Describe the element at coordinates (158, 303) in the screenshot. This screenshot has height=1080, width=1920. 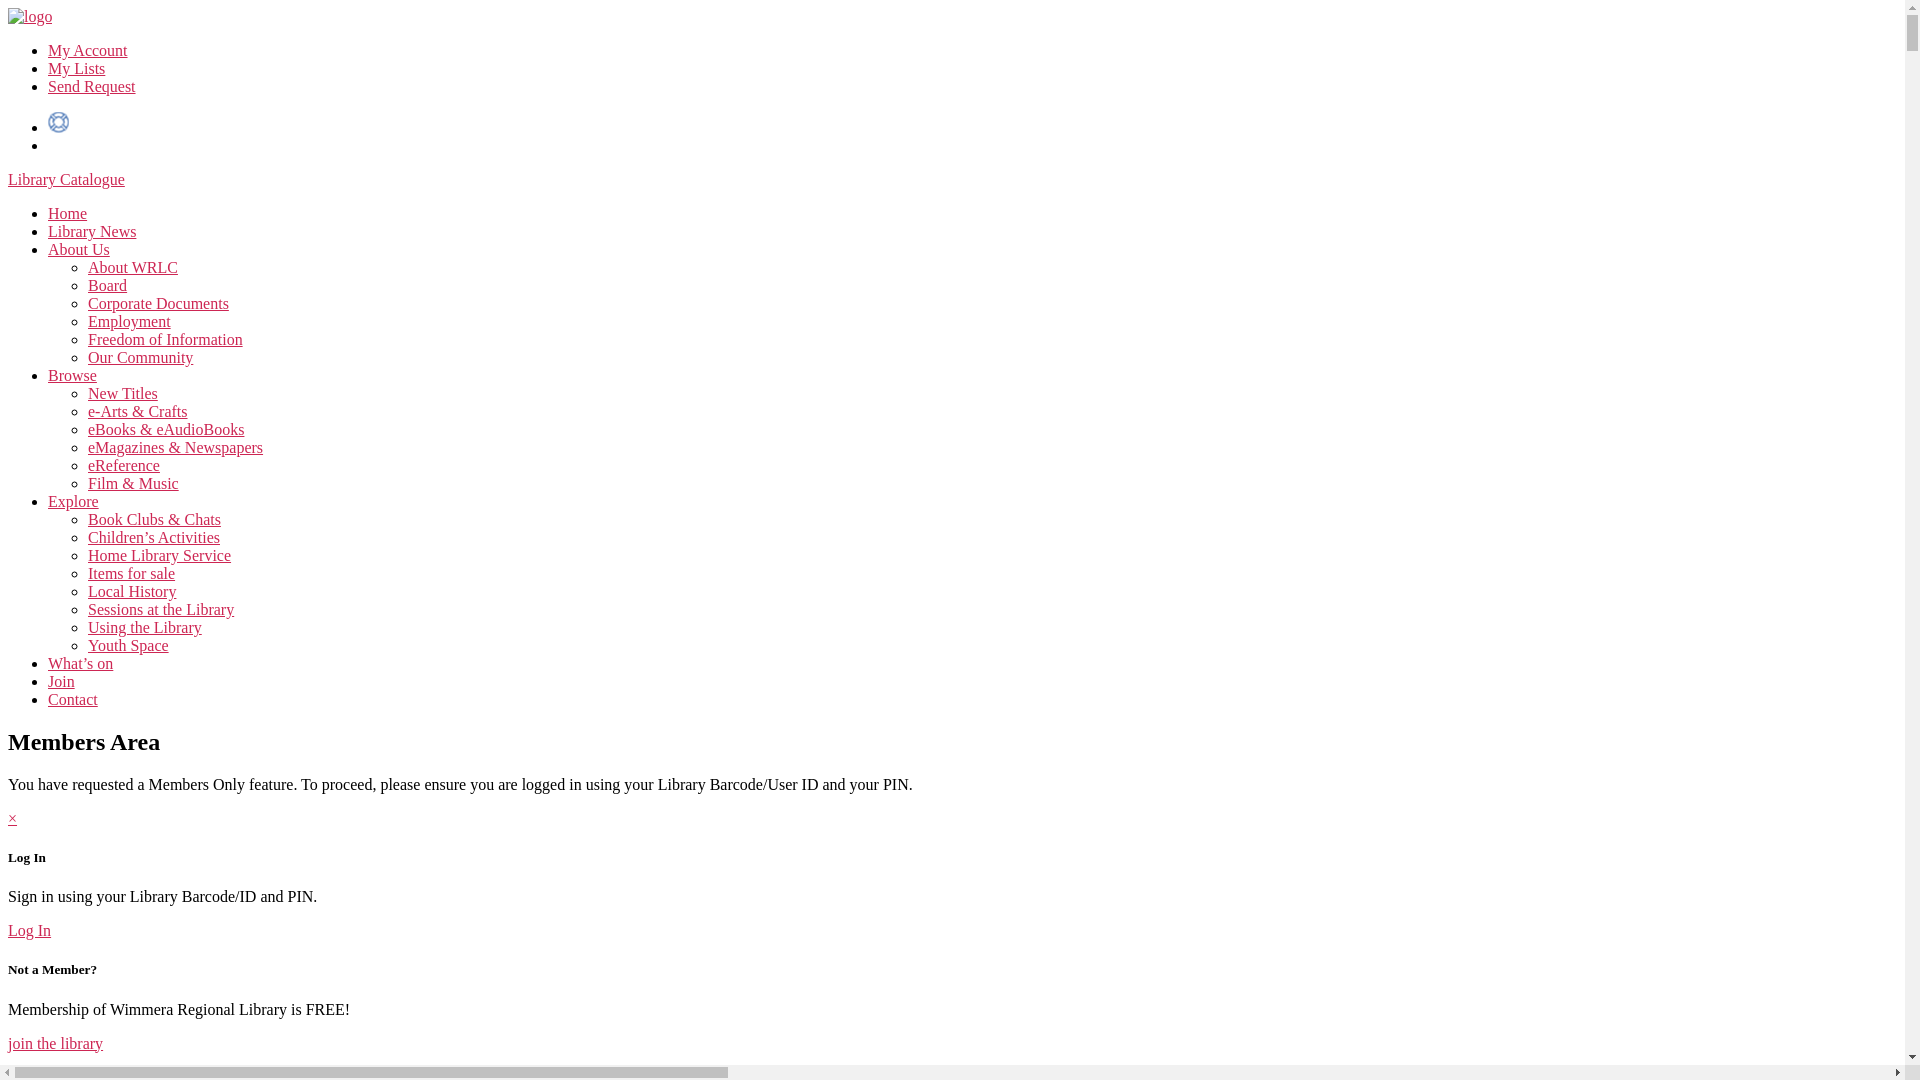
I see `Corporate Documents` at that location.